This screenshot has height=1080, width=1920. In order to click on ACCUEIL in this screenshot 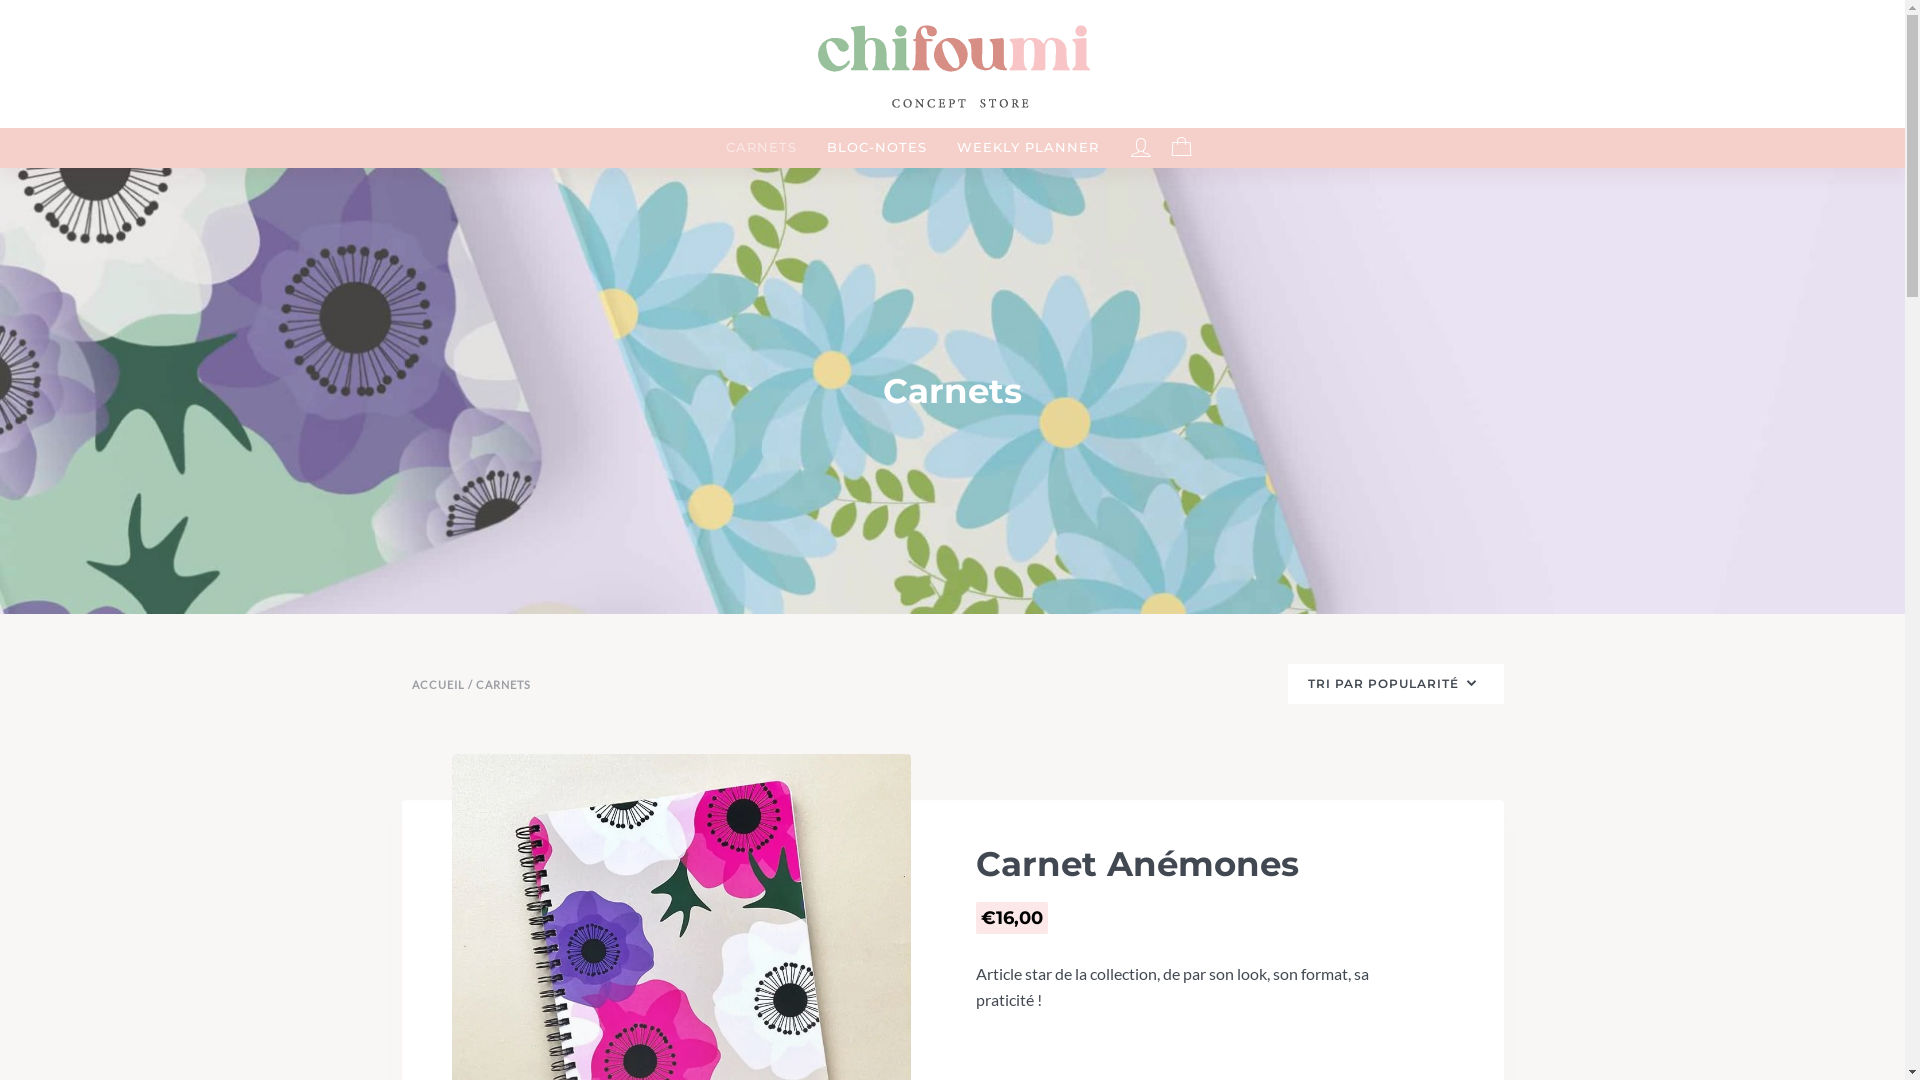, I will do `click(438, 685)`.